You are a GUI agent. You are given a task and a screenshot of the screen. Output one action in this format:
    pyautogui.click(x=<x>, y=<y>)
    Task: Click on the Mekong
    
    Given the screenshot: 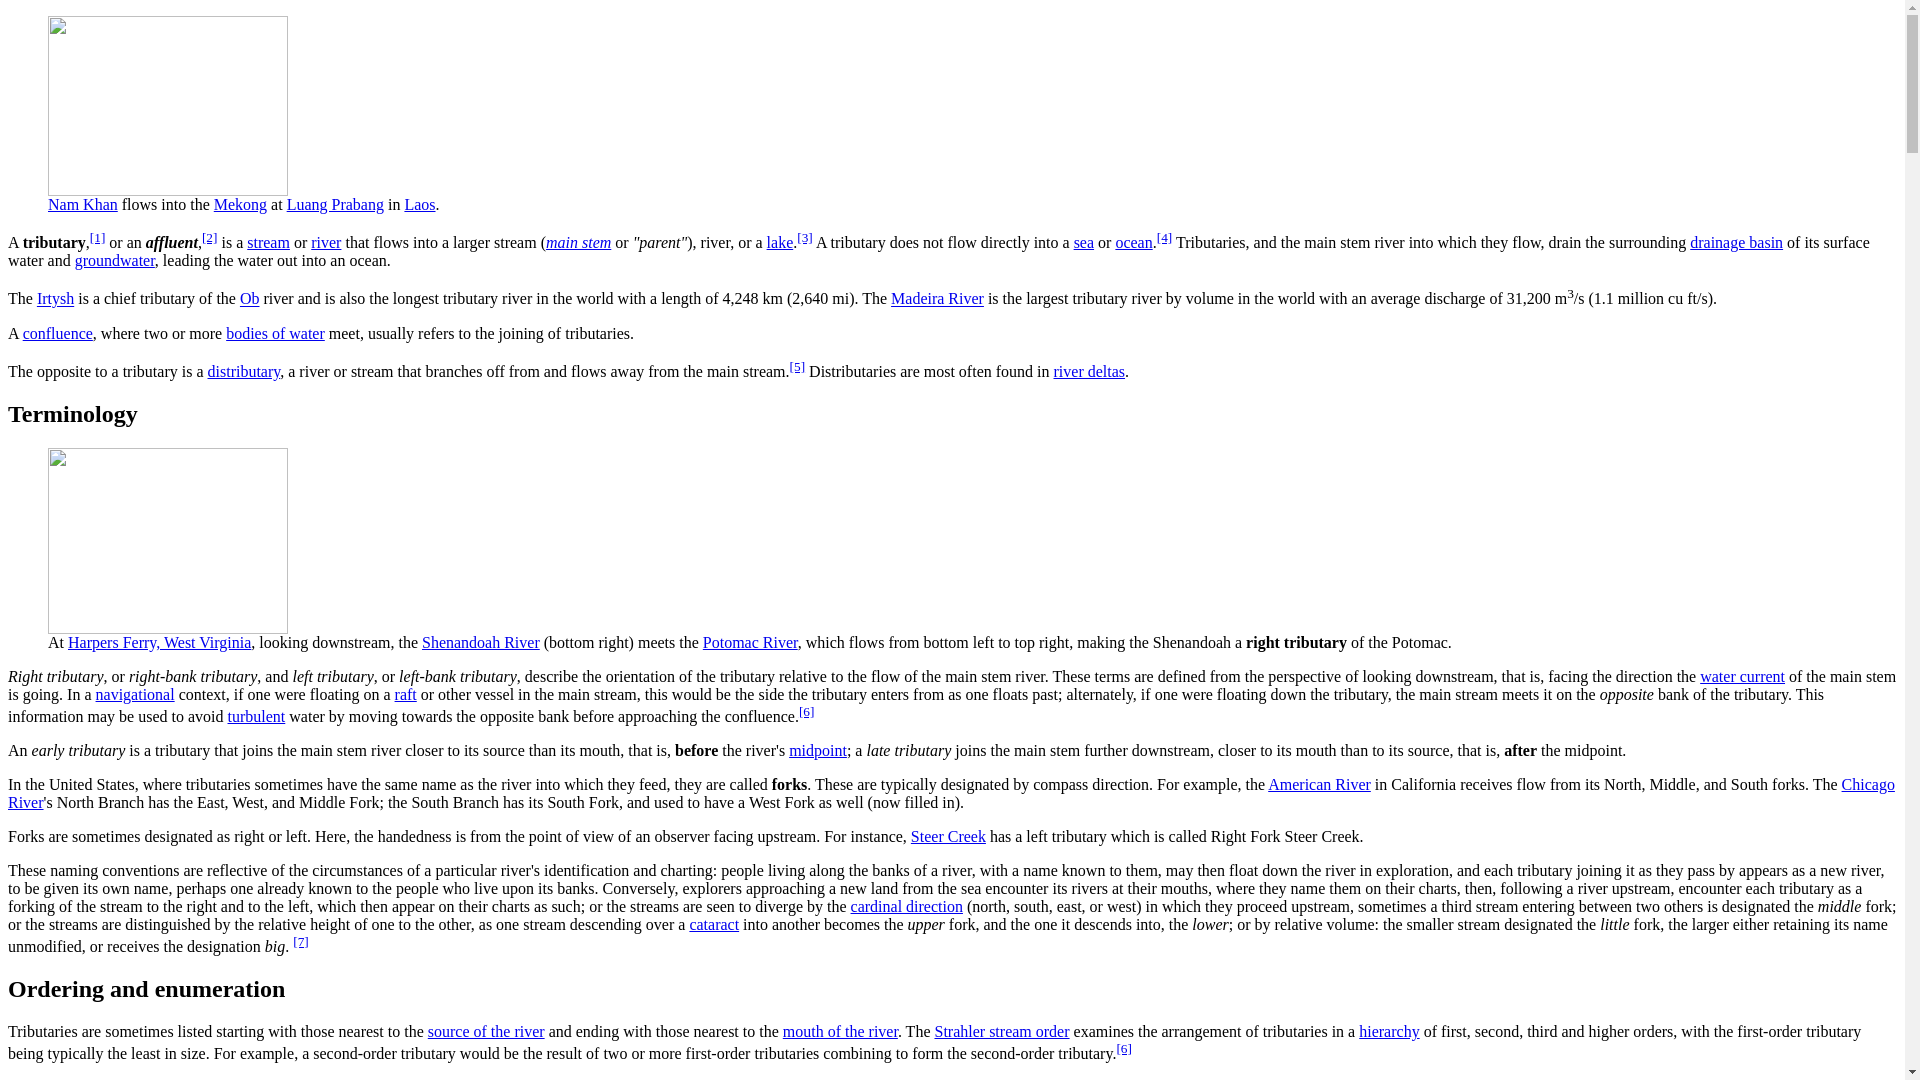 What is the action you would take?
    pyautogui.click(x=240, y=204)
    